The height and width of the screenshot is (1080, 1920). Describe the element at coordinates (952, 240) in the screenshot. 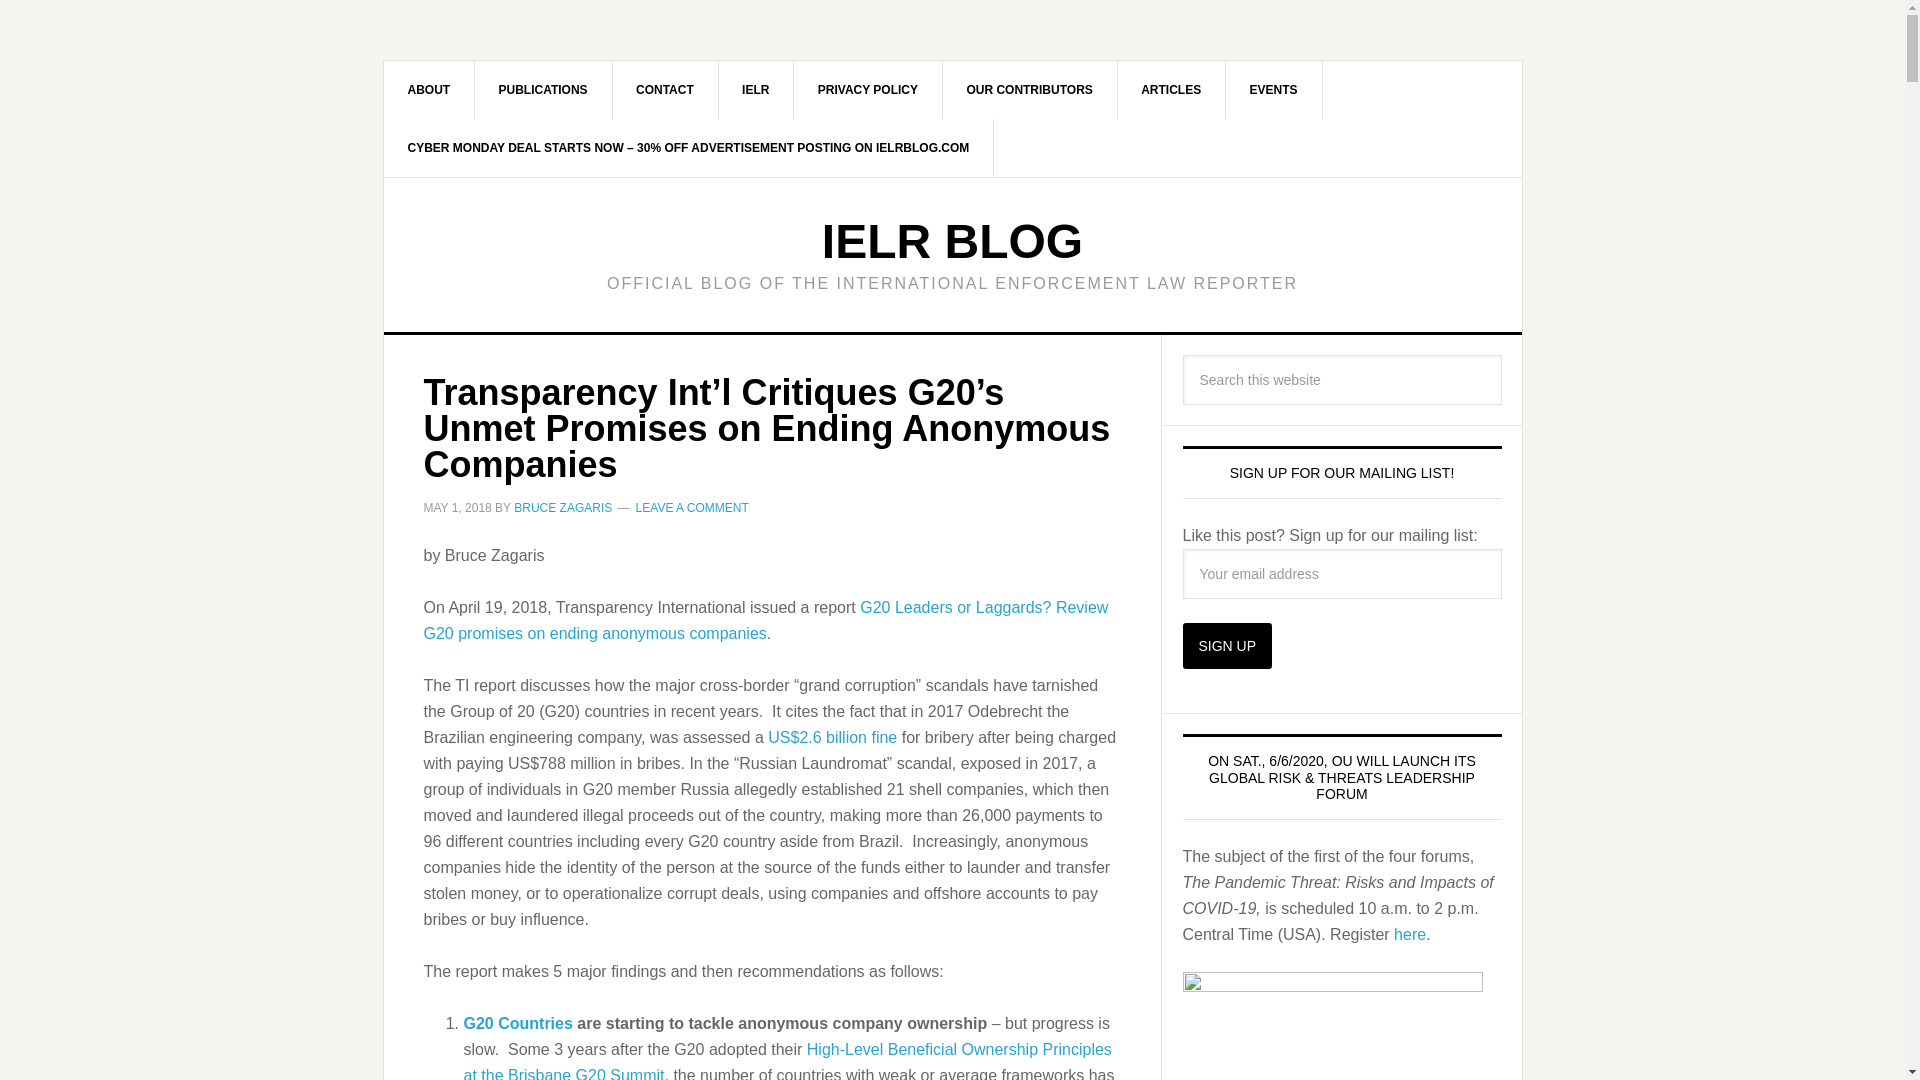

I see `IELR BLOG` at that location.